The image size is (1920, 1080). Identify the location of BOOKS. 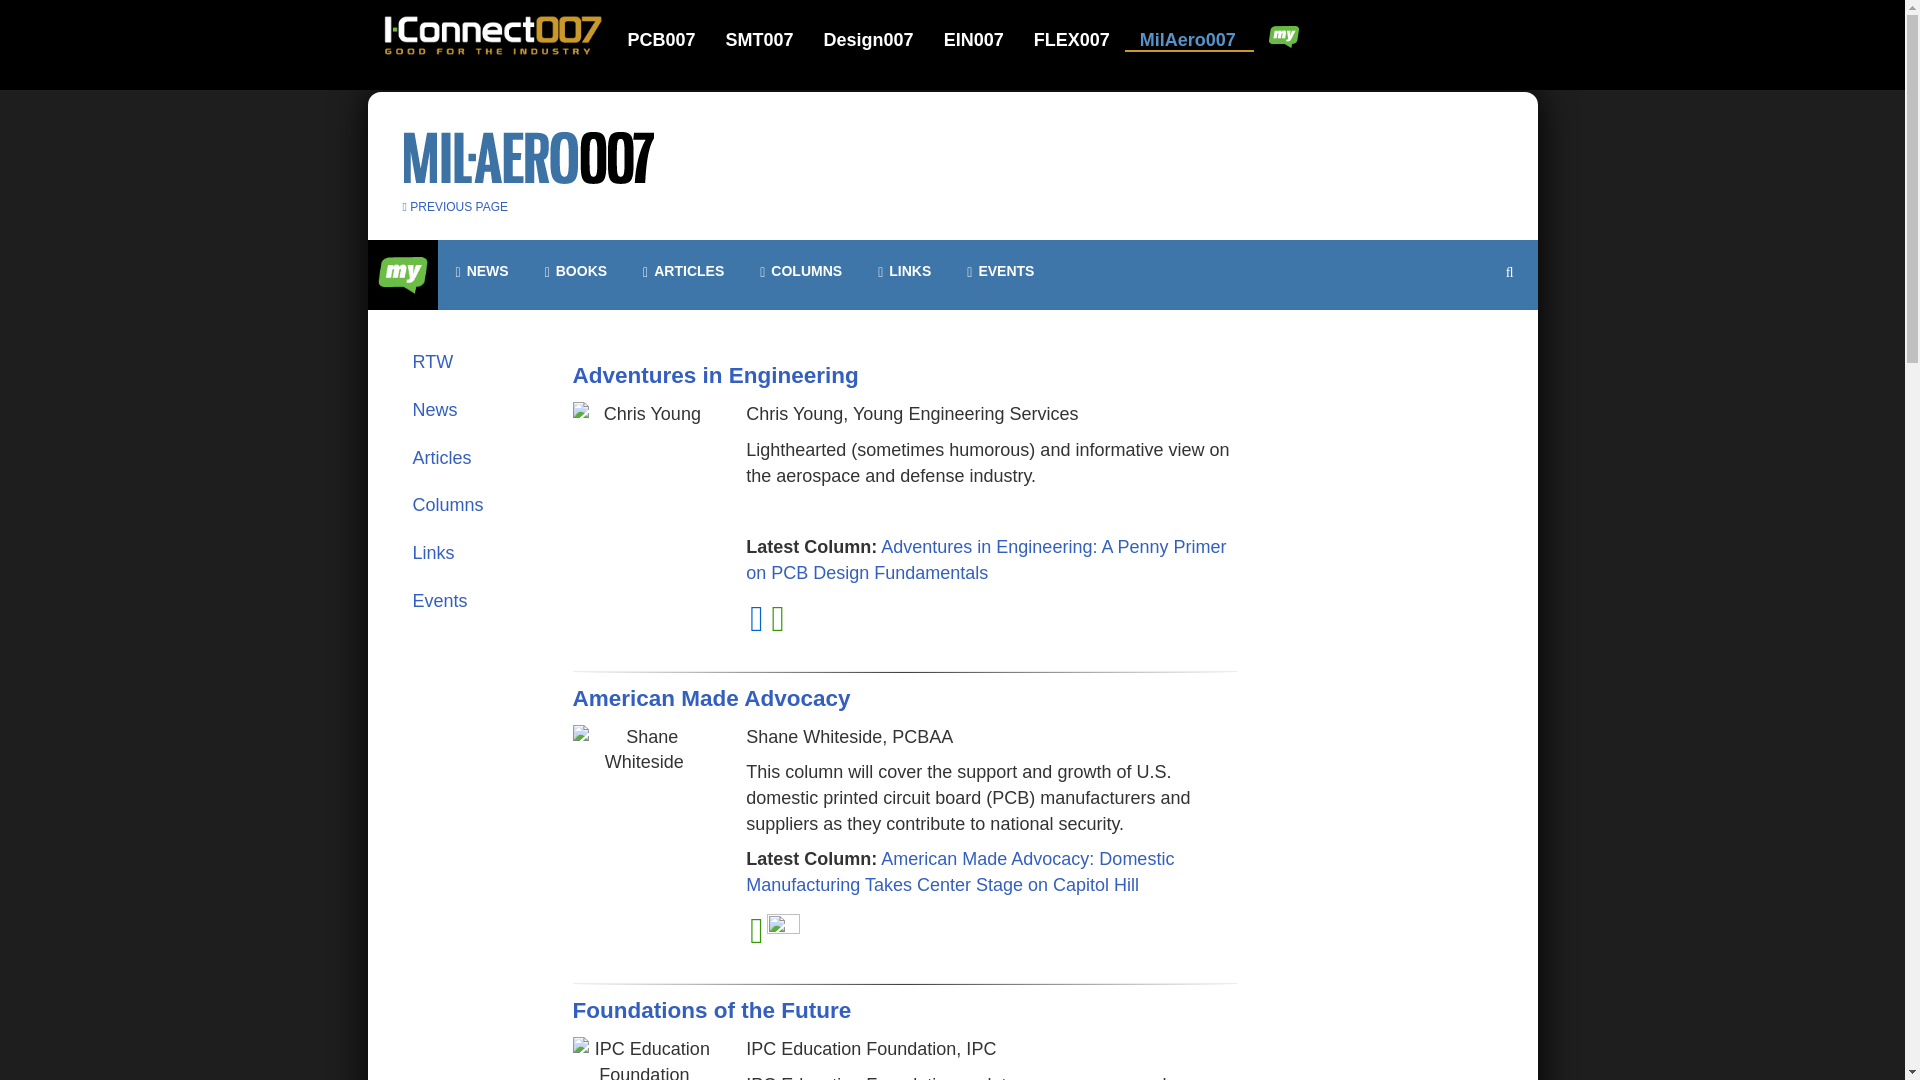
(576, 271).